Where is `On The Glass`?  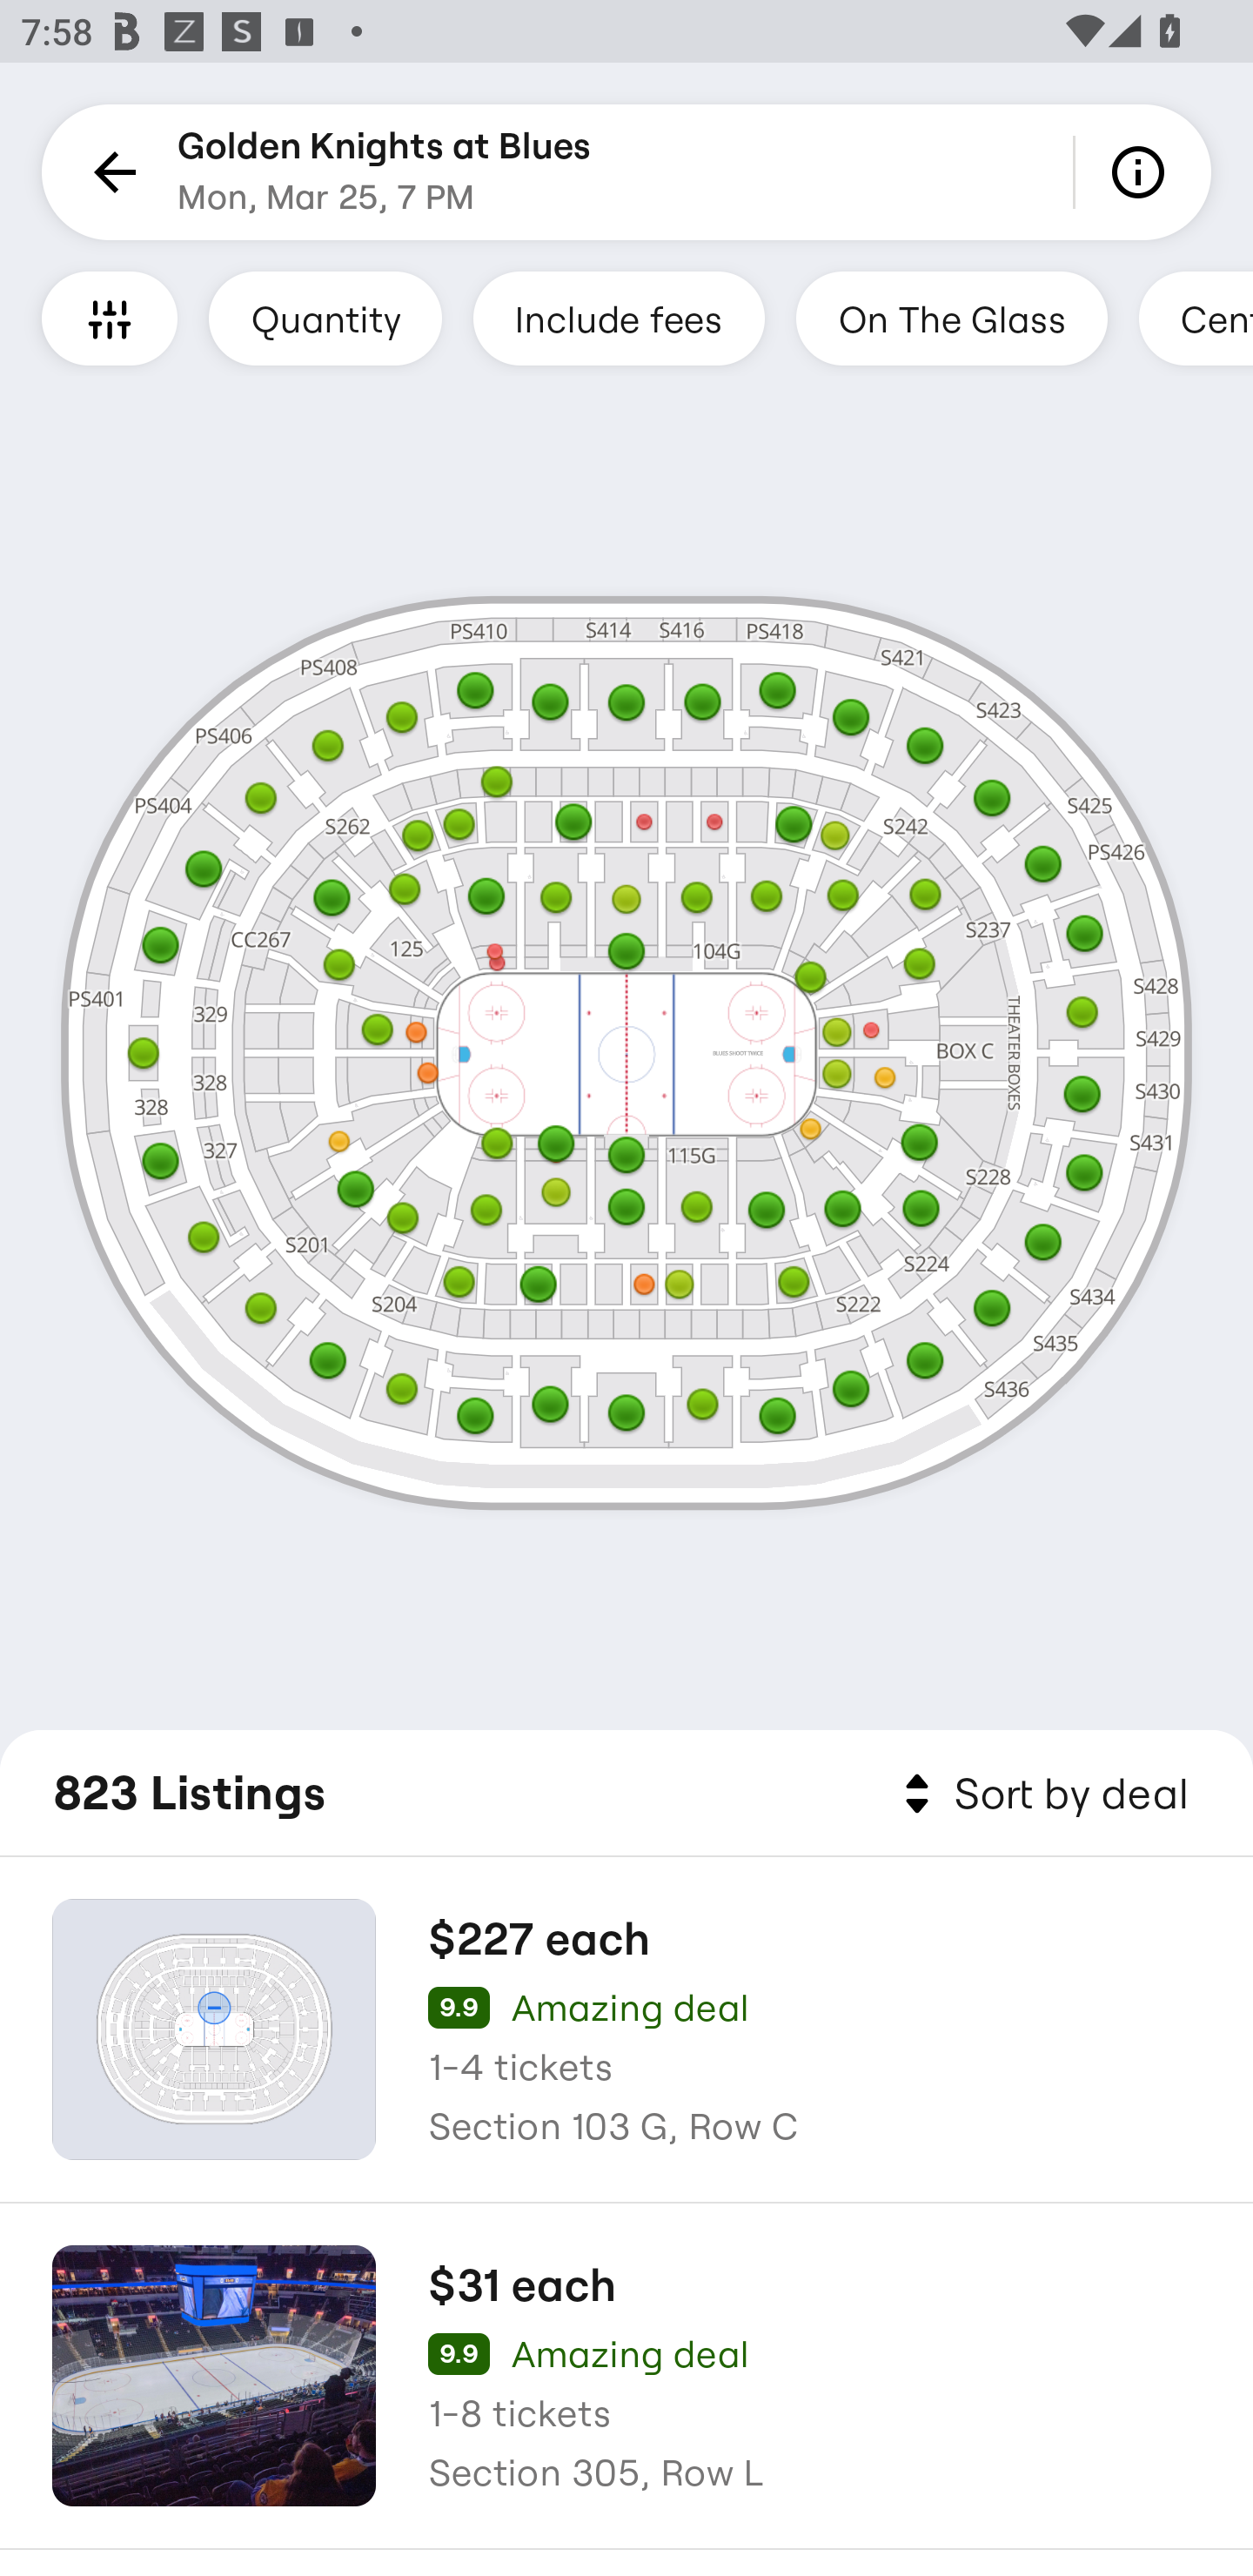
On The Glass is located at coordinates (951, 318).